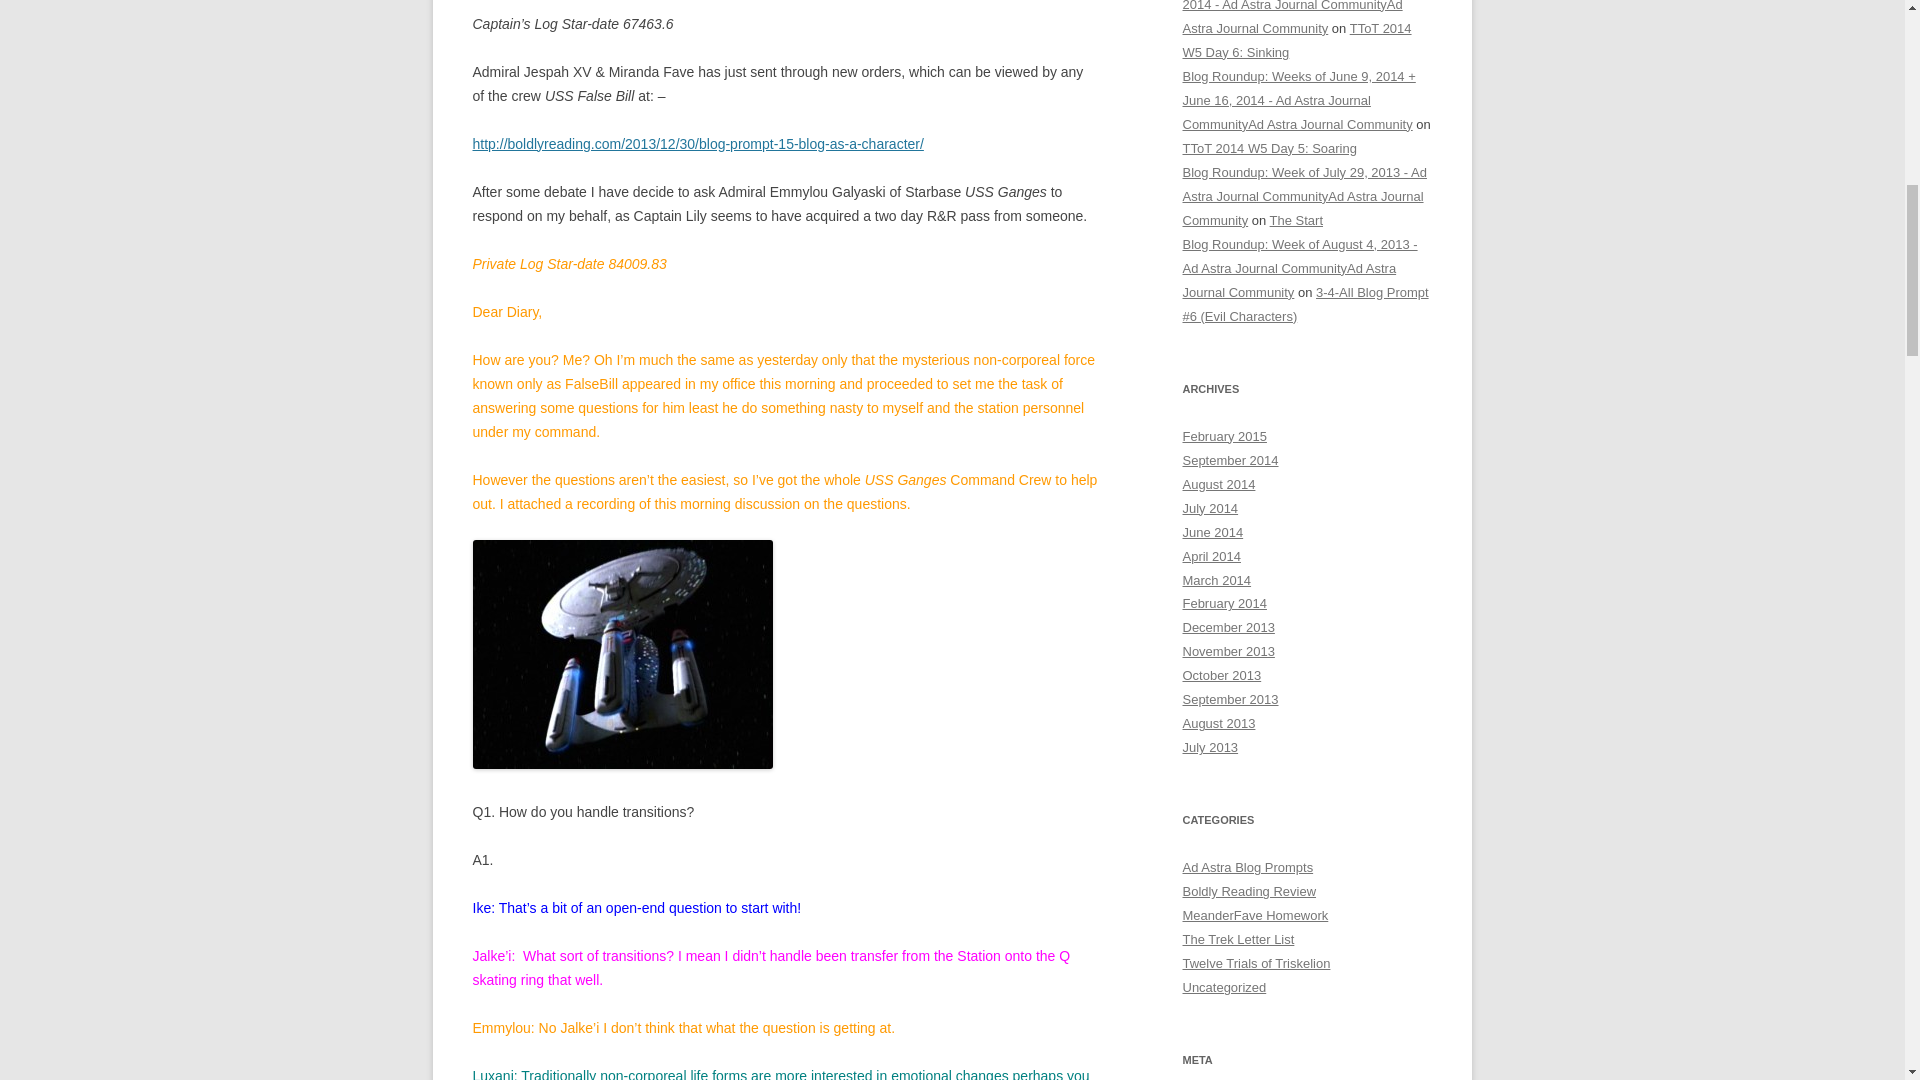 Image resolution: width=1920 pixels, height=1080 pixels. Describe the element at coordinates (1268, 148) in the screenshot. I see `TToT 2014 W5 Day 5: Soaring` at that location.